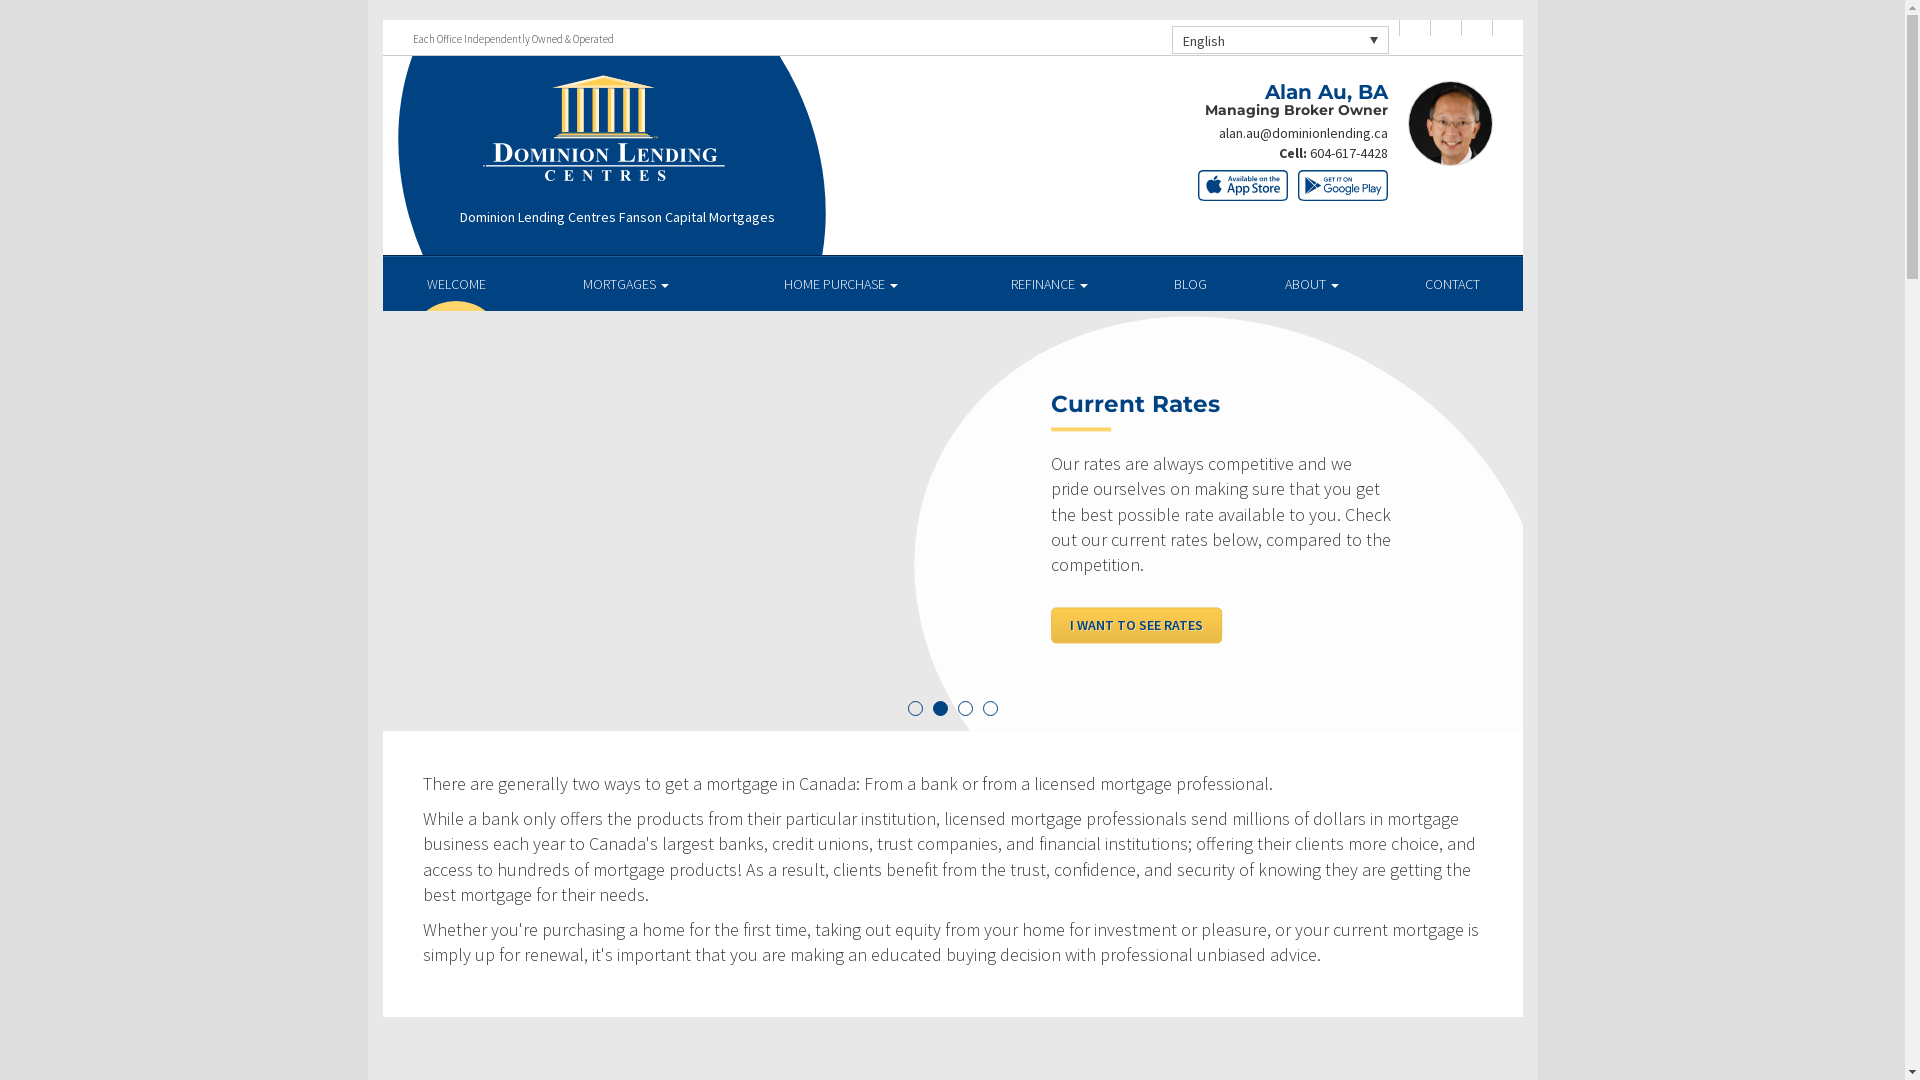 This screenshot has width=1920, height=1080. What do you see at coordinates (1452, 284) in the screenshot?
I see `CONTACT` at bounding box center [1452, 284].